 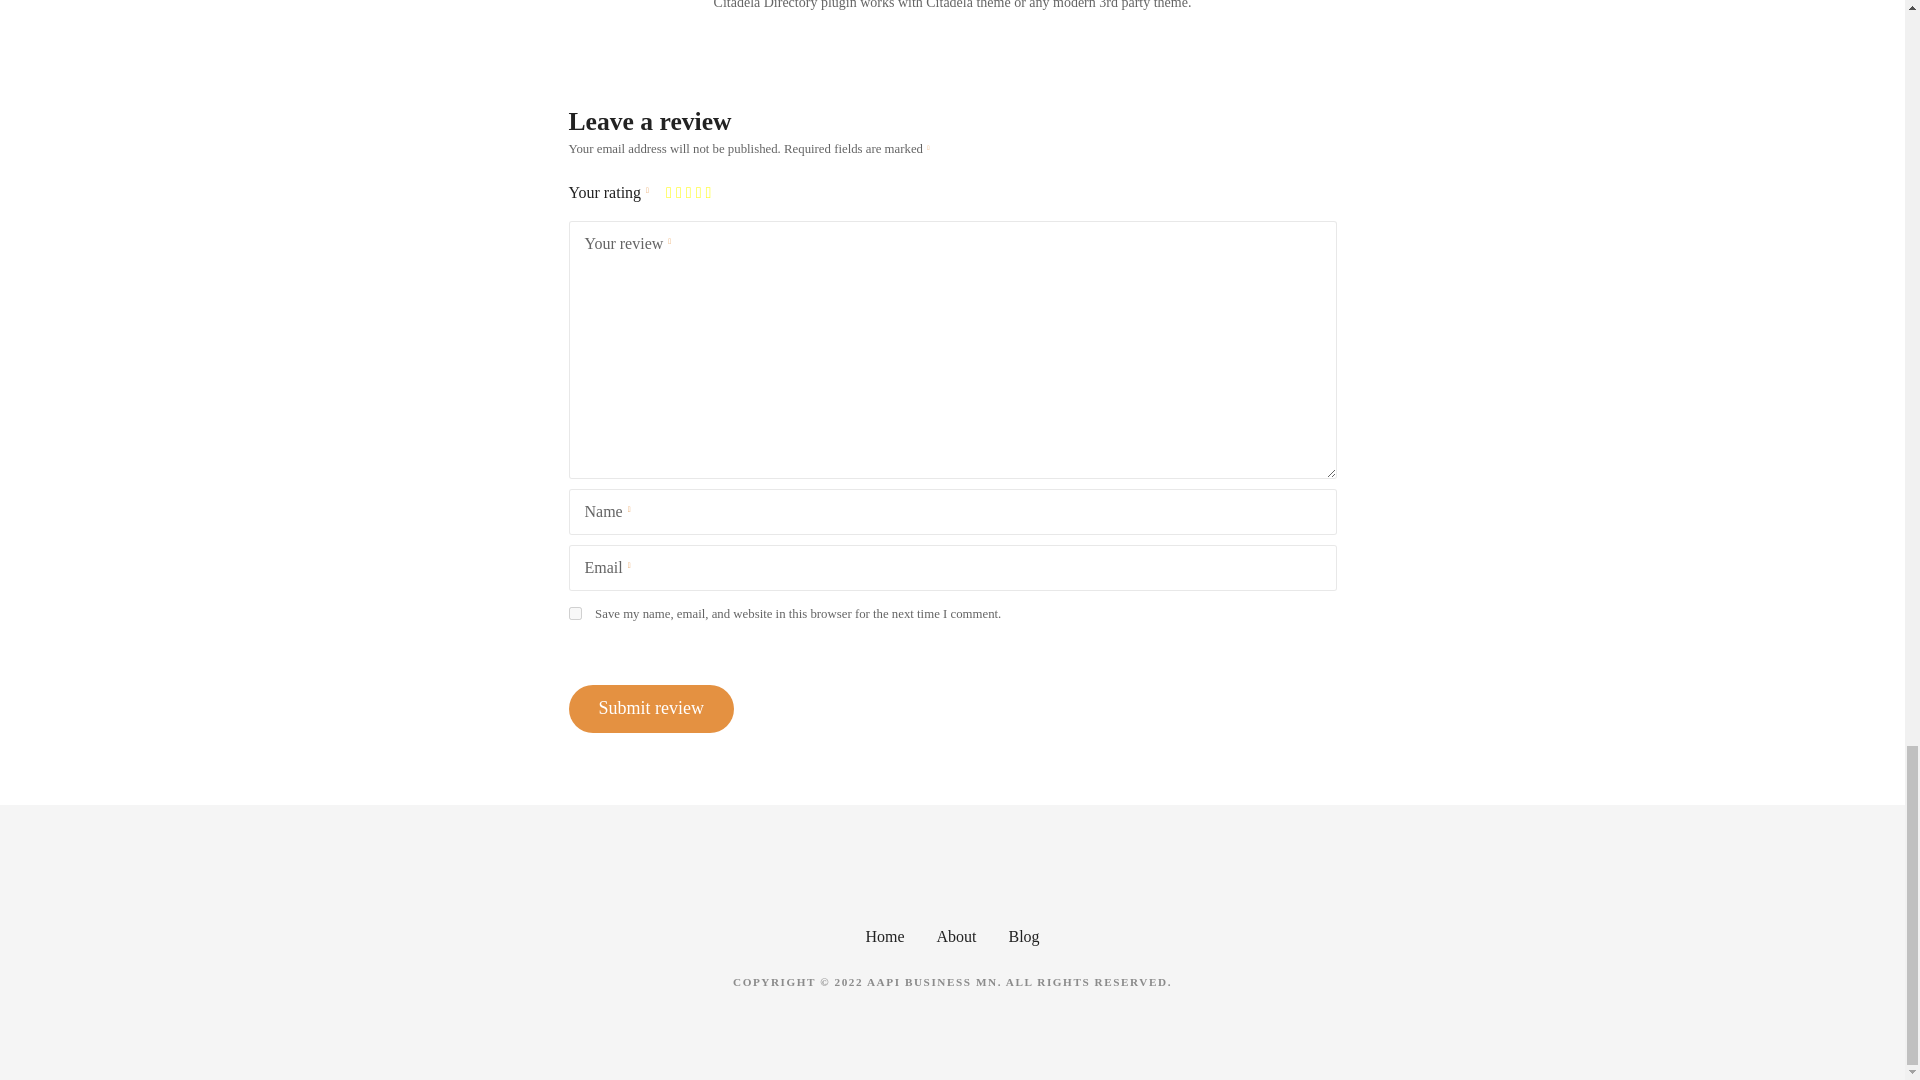 What do you see at coordinates (650, 708) in the screenshot?
I see `Please wait until Google reCAPTCHA is loaded.` at bounding box center [650, 708].